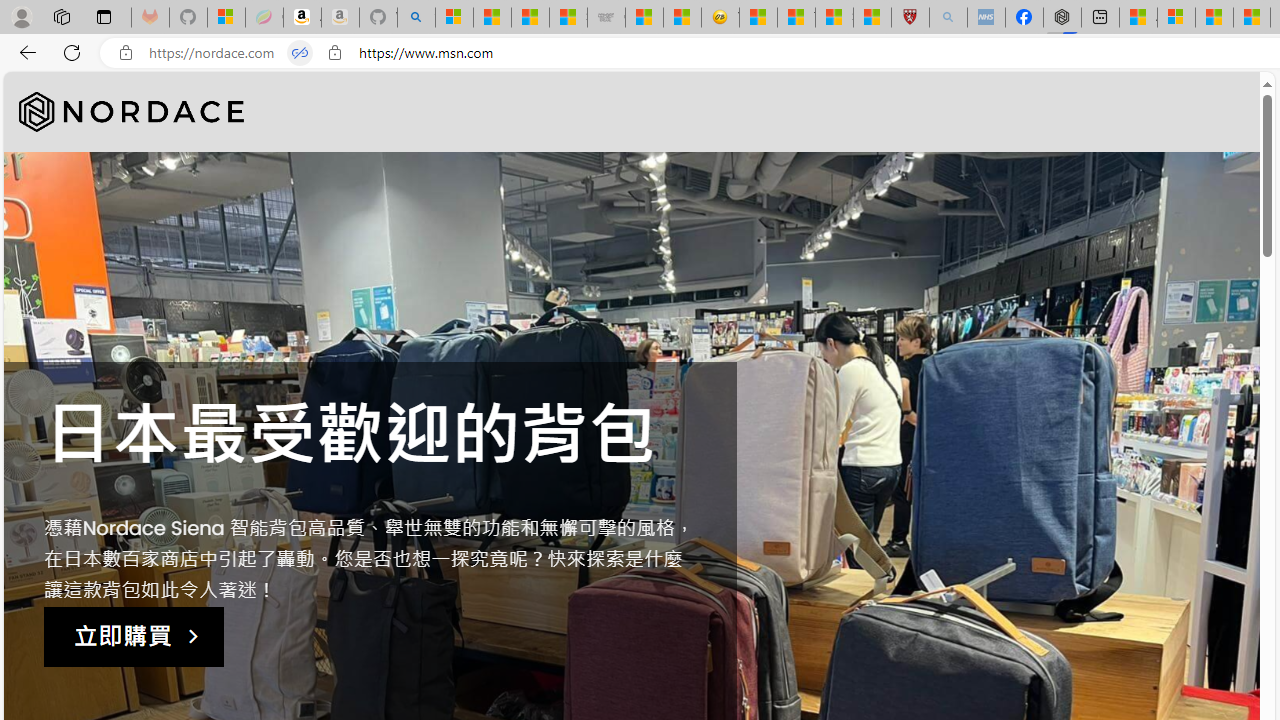 This screenshot has width=1280, height=720. What do you see at coordinates (606, 18) in the screenshot?
I see `Combat Siege` at bounding box center [606, 18].